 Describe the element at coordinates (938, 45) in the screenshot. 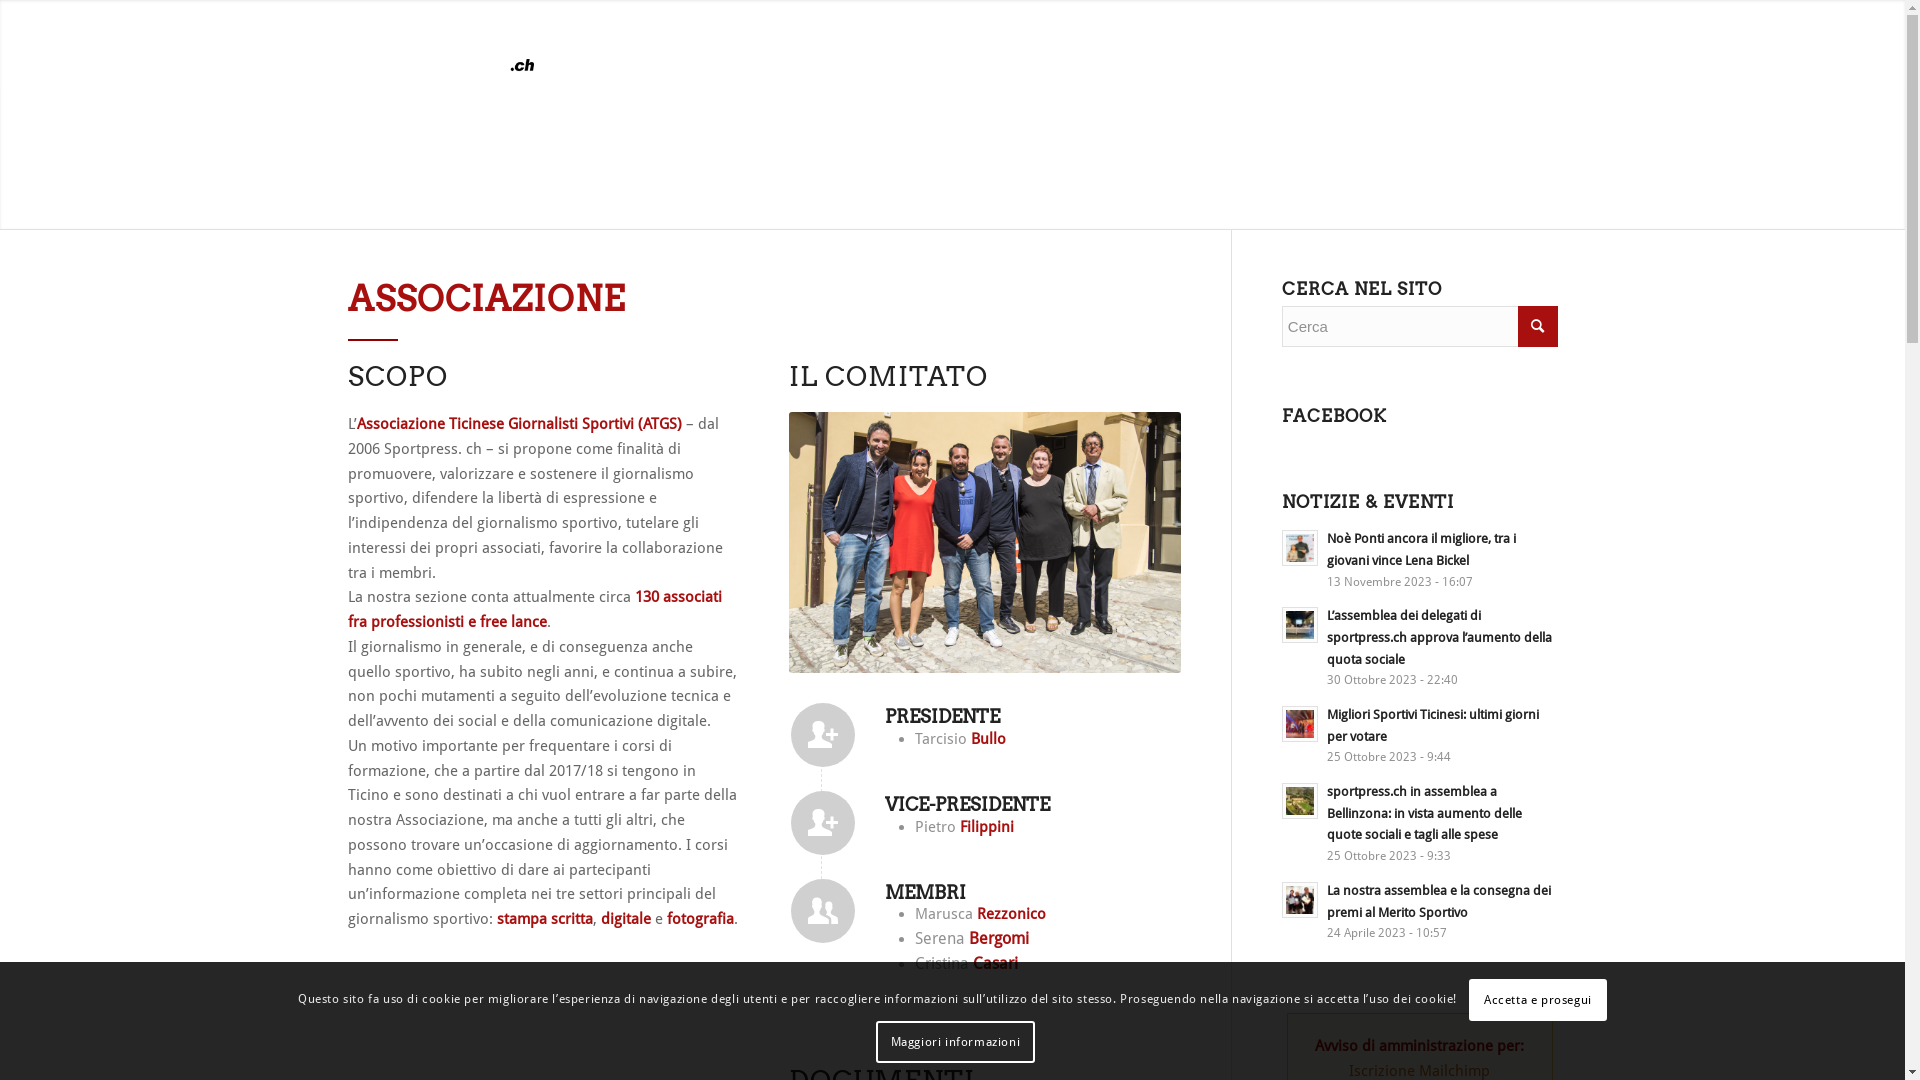

I see `BACHECA` at that location.